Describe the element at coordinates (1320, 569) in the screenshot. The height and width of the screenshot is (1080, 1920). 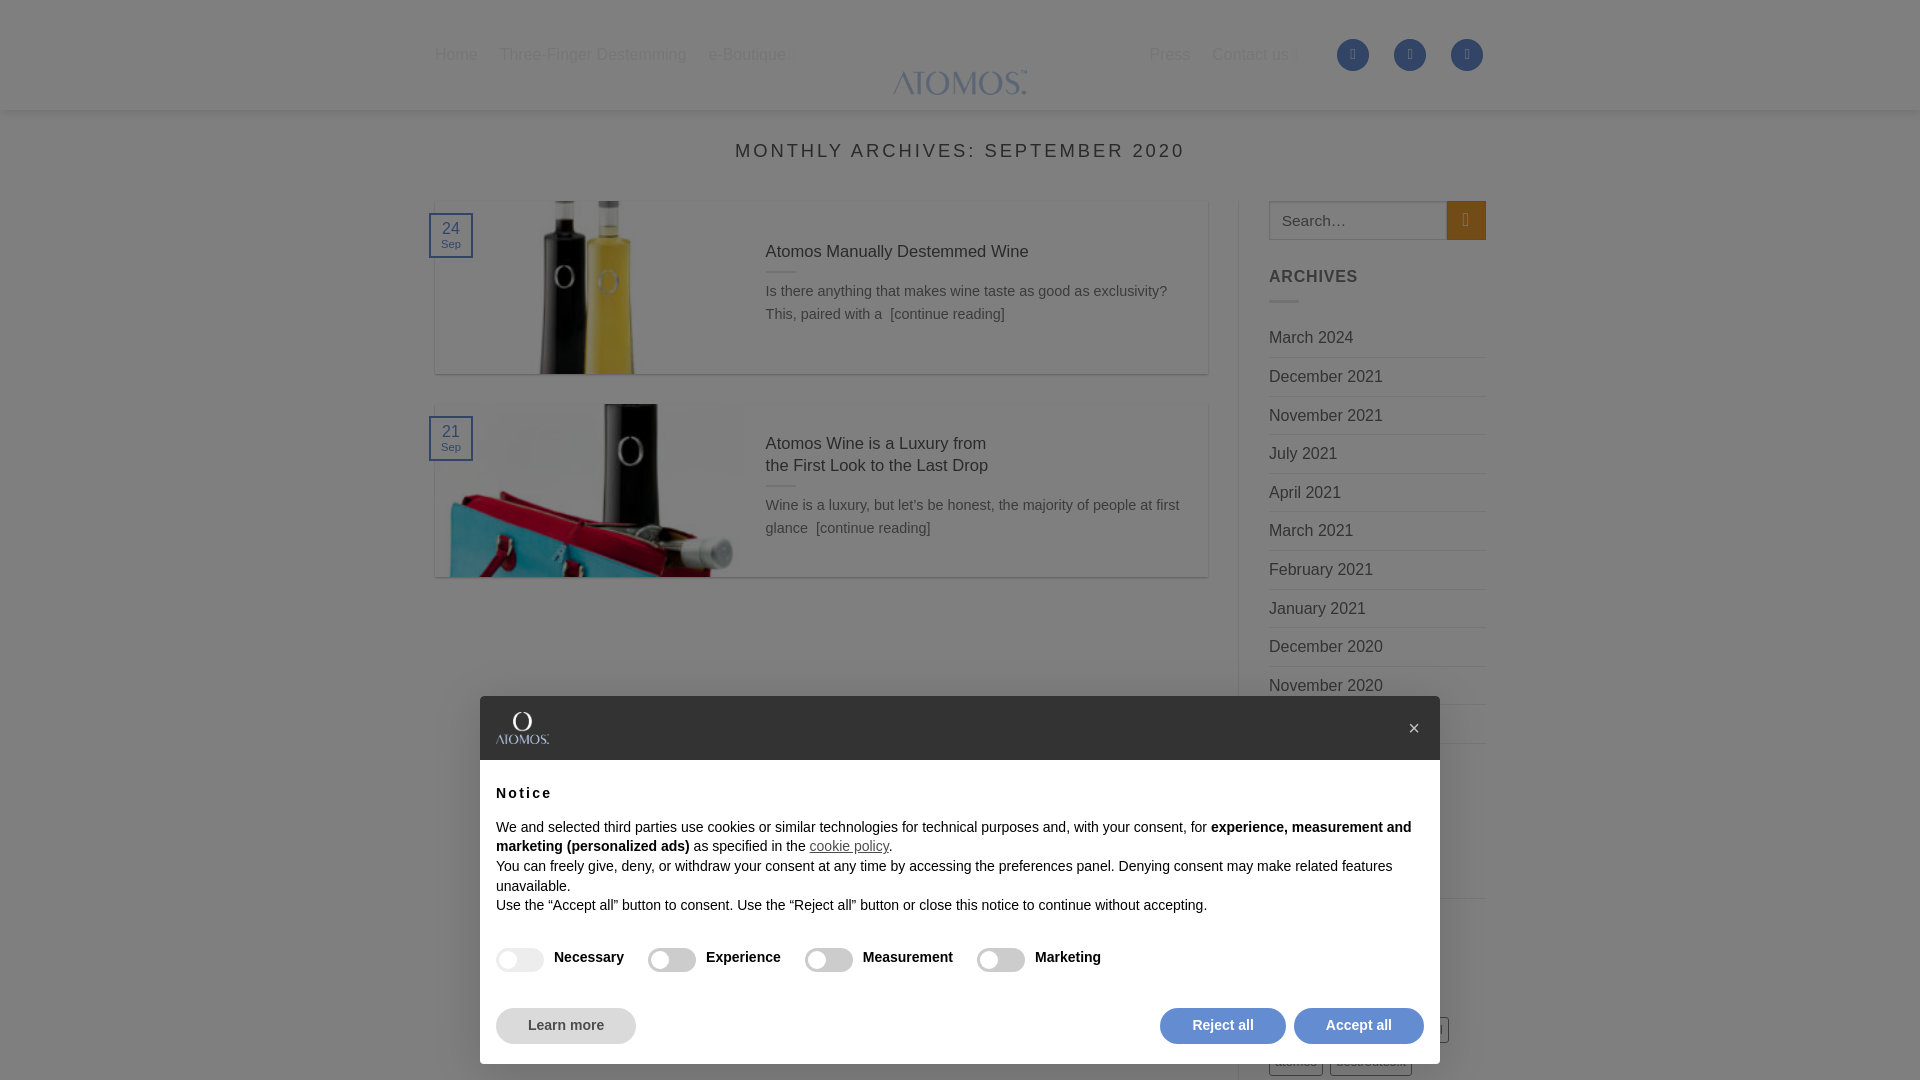
I see `February 2021` at that location.